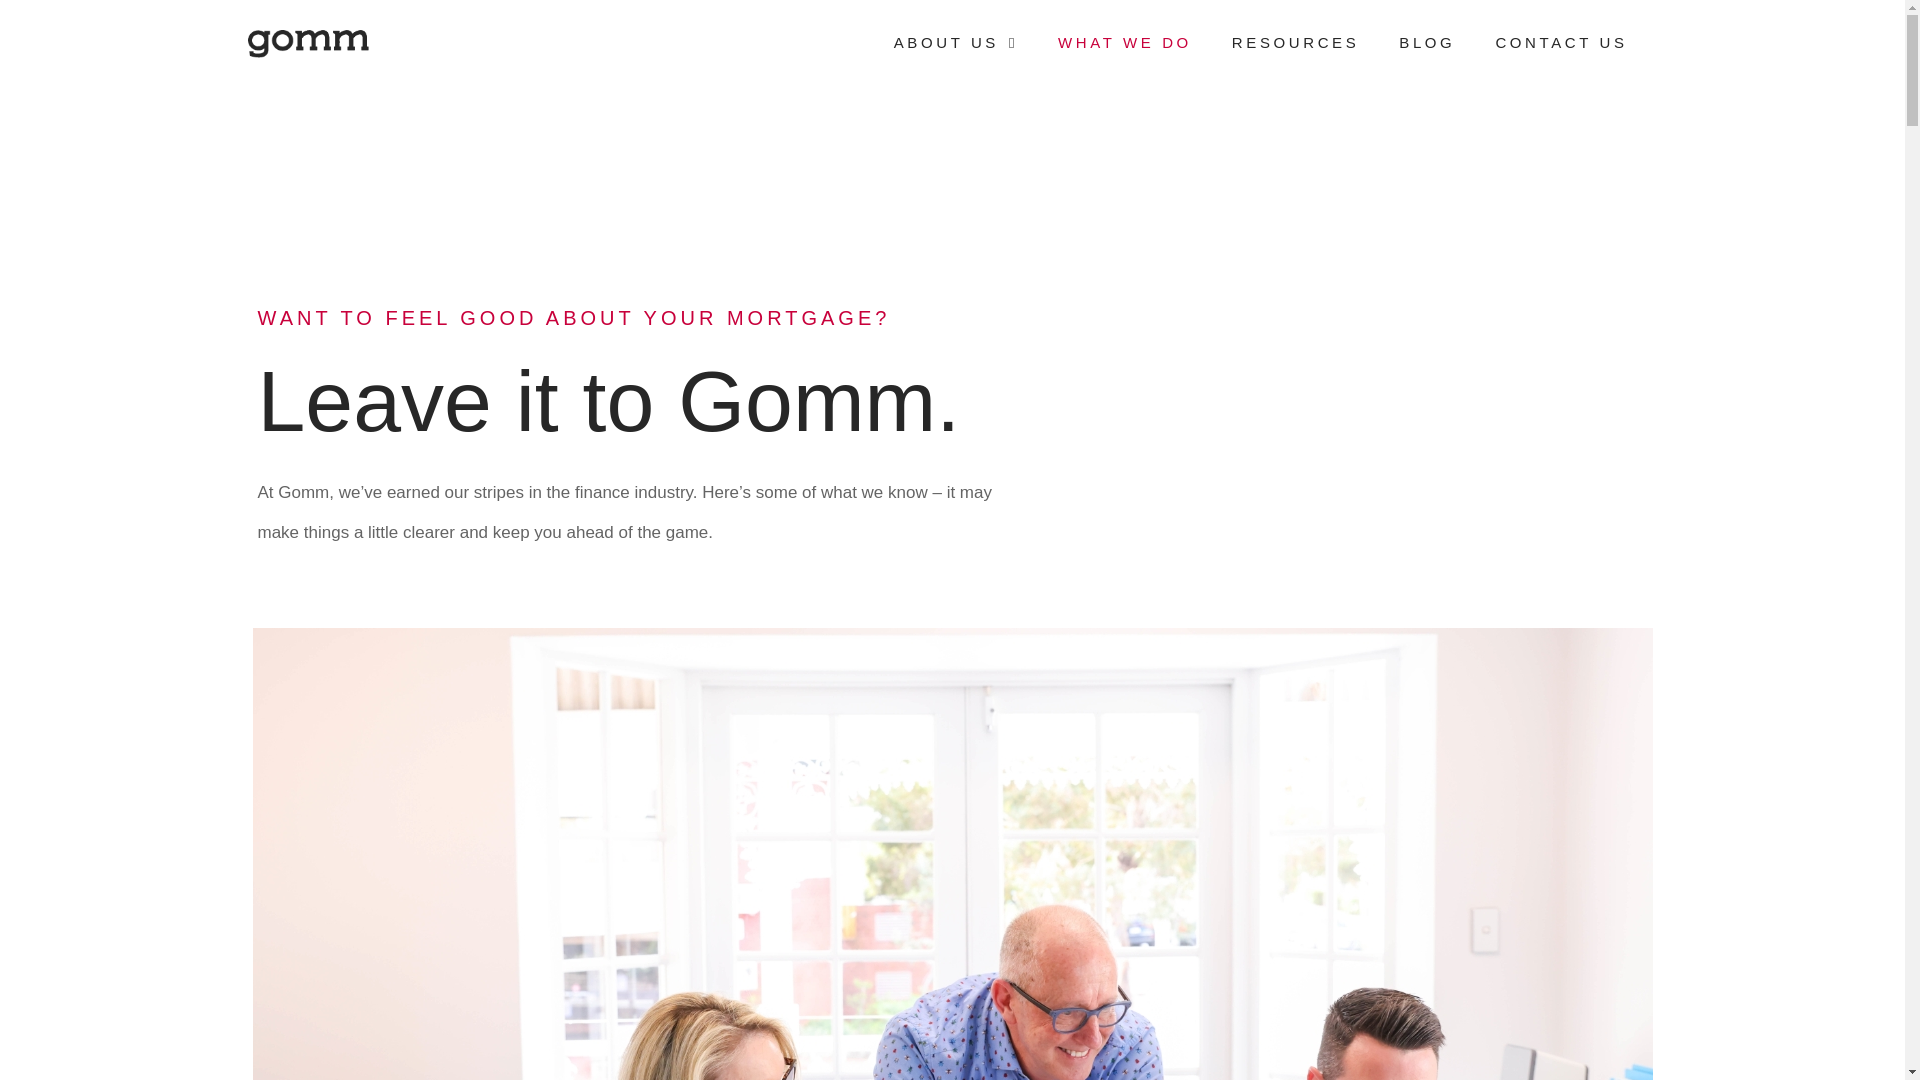 This screenshot has width=1920, height=1080. Describe the element at coordinates (1125, 43) in the screenshot. I see `WHAT WE DO` at that location.